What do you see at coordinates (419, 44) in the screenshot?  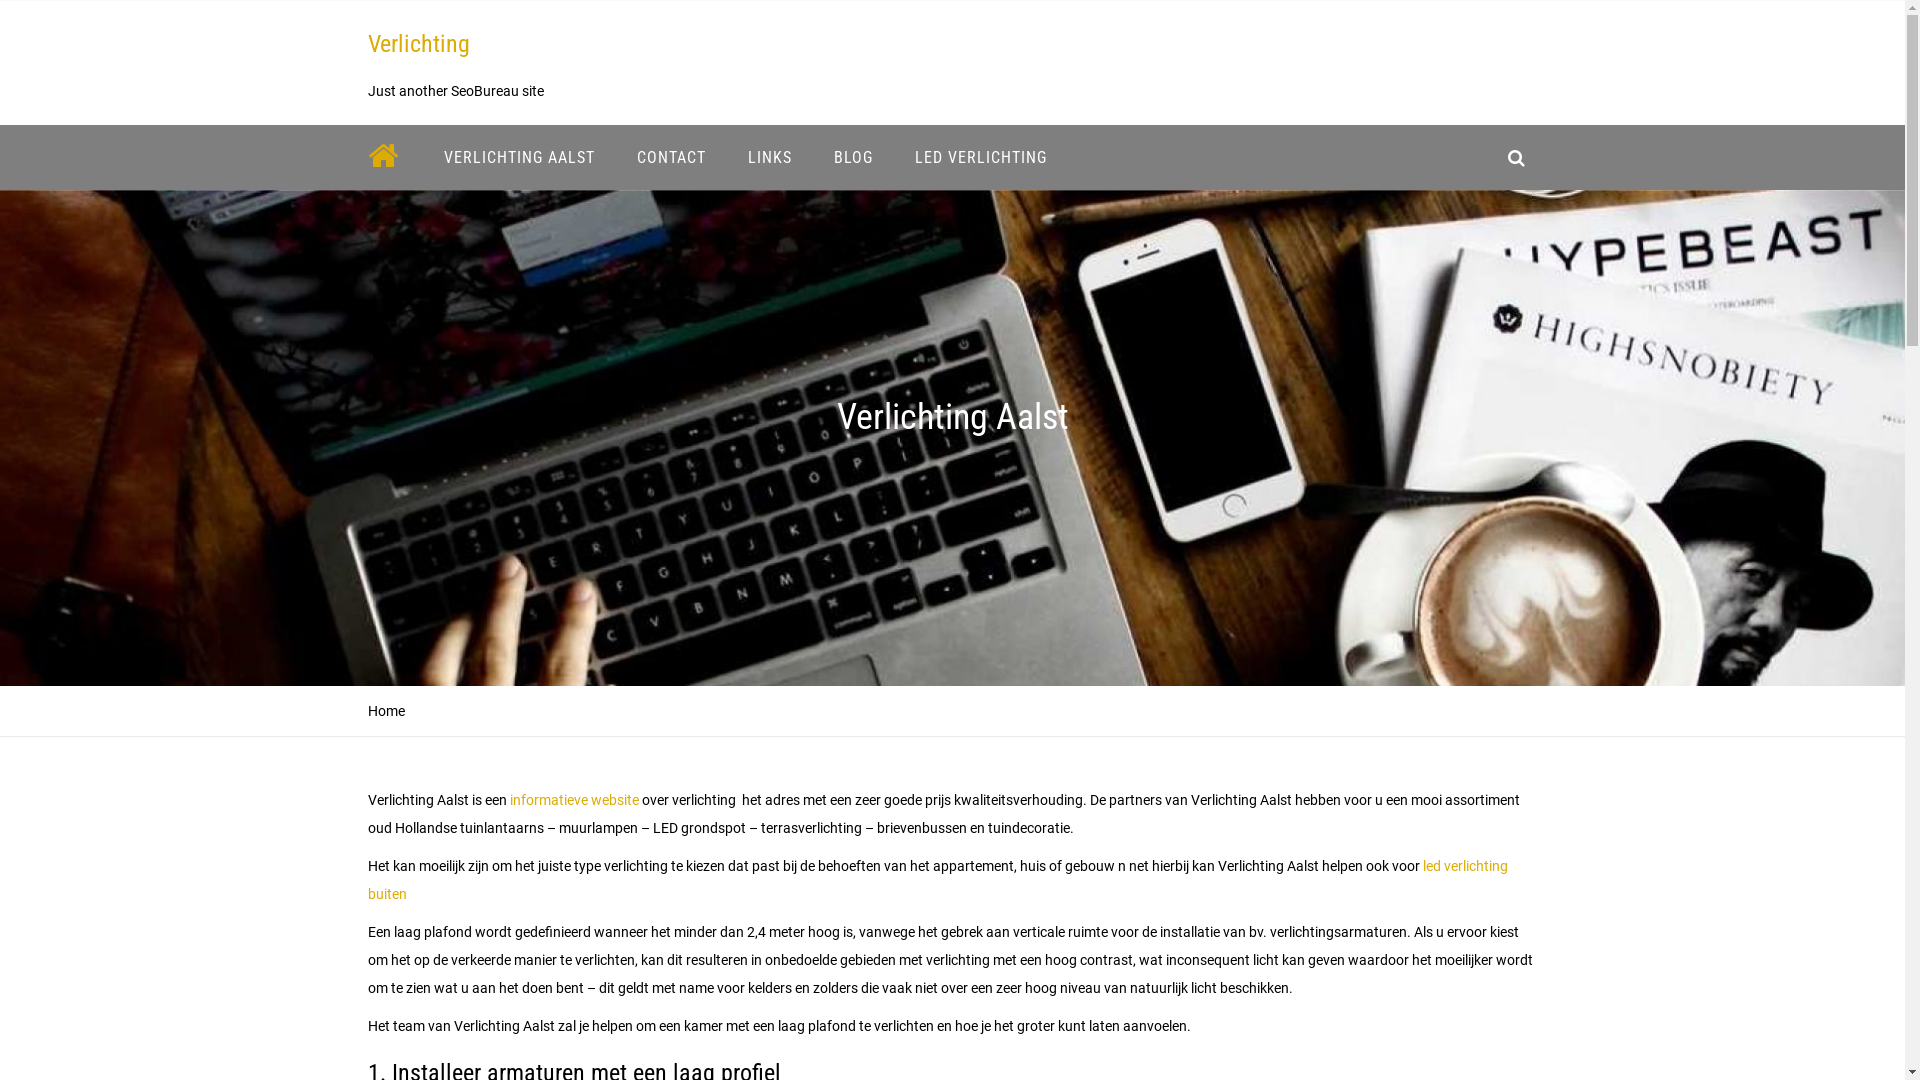 I see `Verlichting` at bounding box center [419, 44].